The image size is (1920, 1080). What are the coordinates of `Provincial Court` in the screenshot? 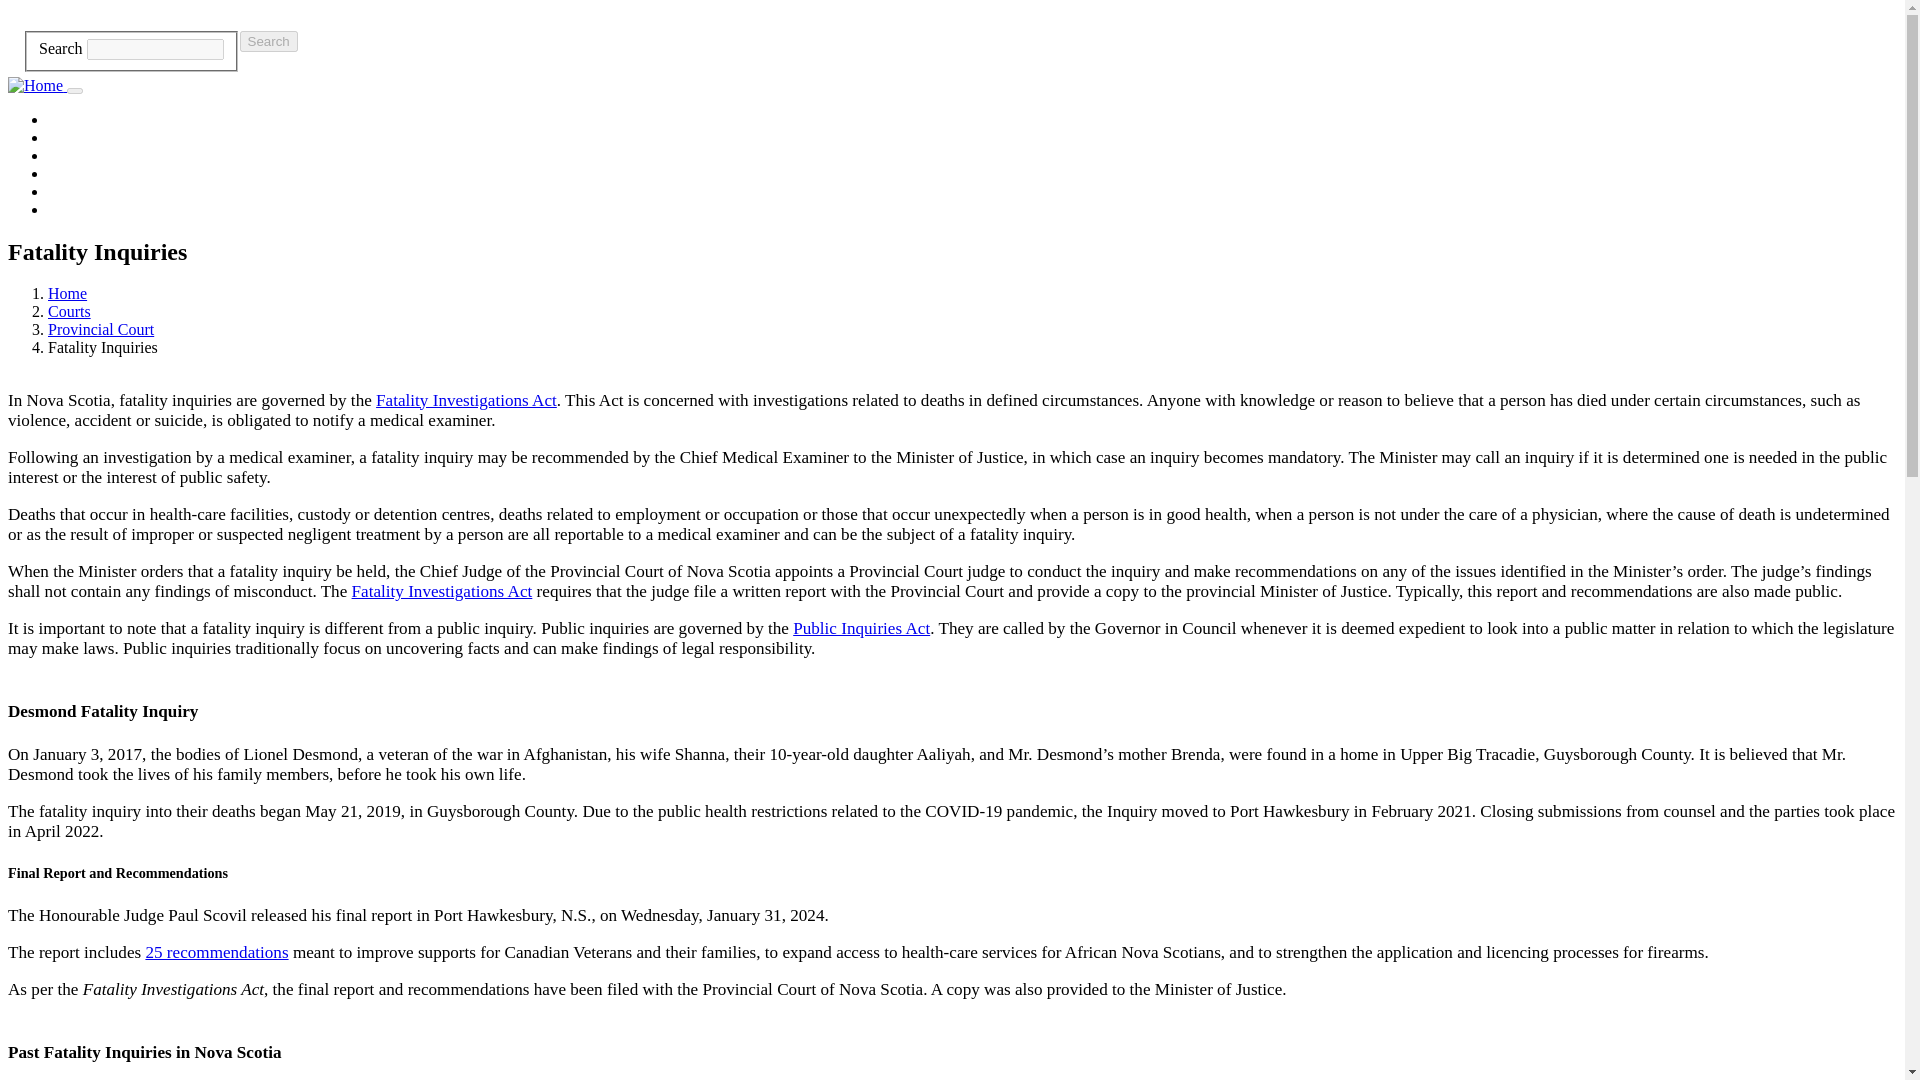 It's located at (100, 329).